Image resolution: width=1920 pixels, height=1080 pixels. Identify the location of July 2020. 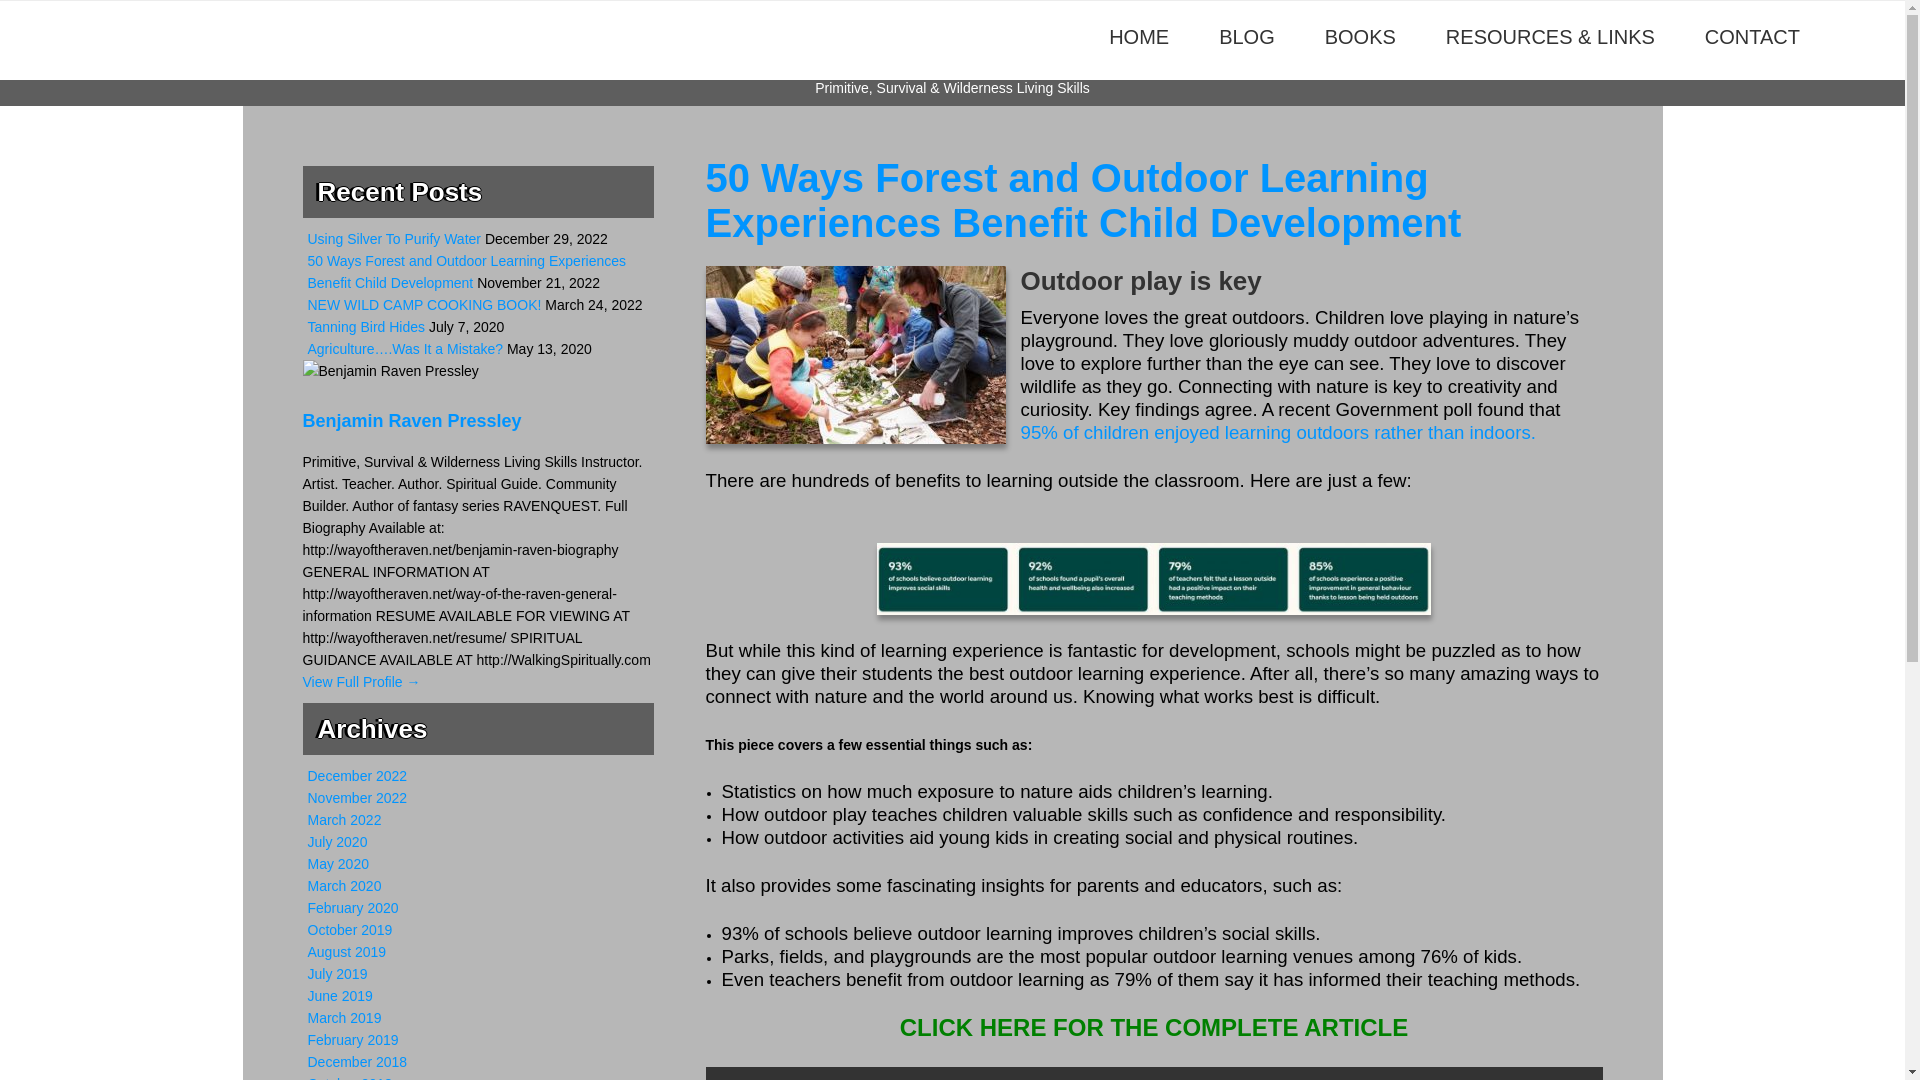
(338, 841).